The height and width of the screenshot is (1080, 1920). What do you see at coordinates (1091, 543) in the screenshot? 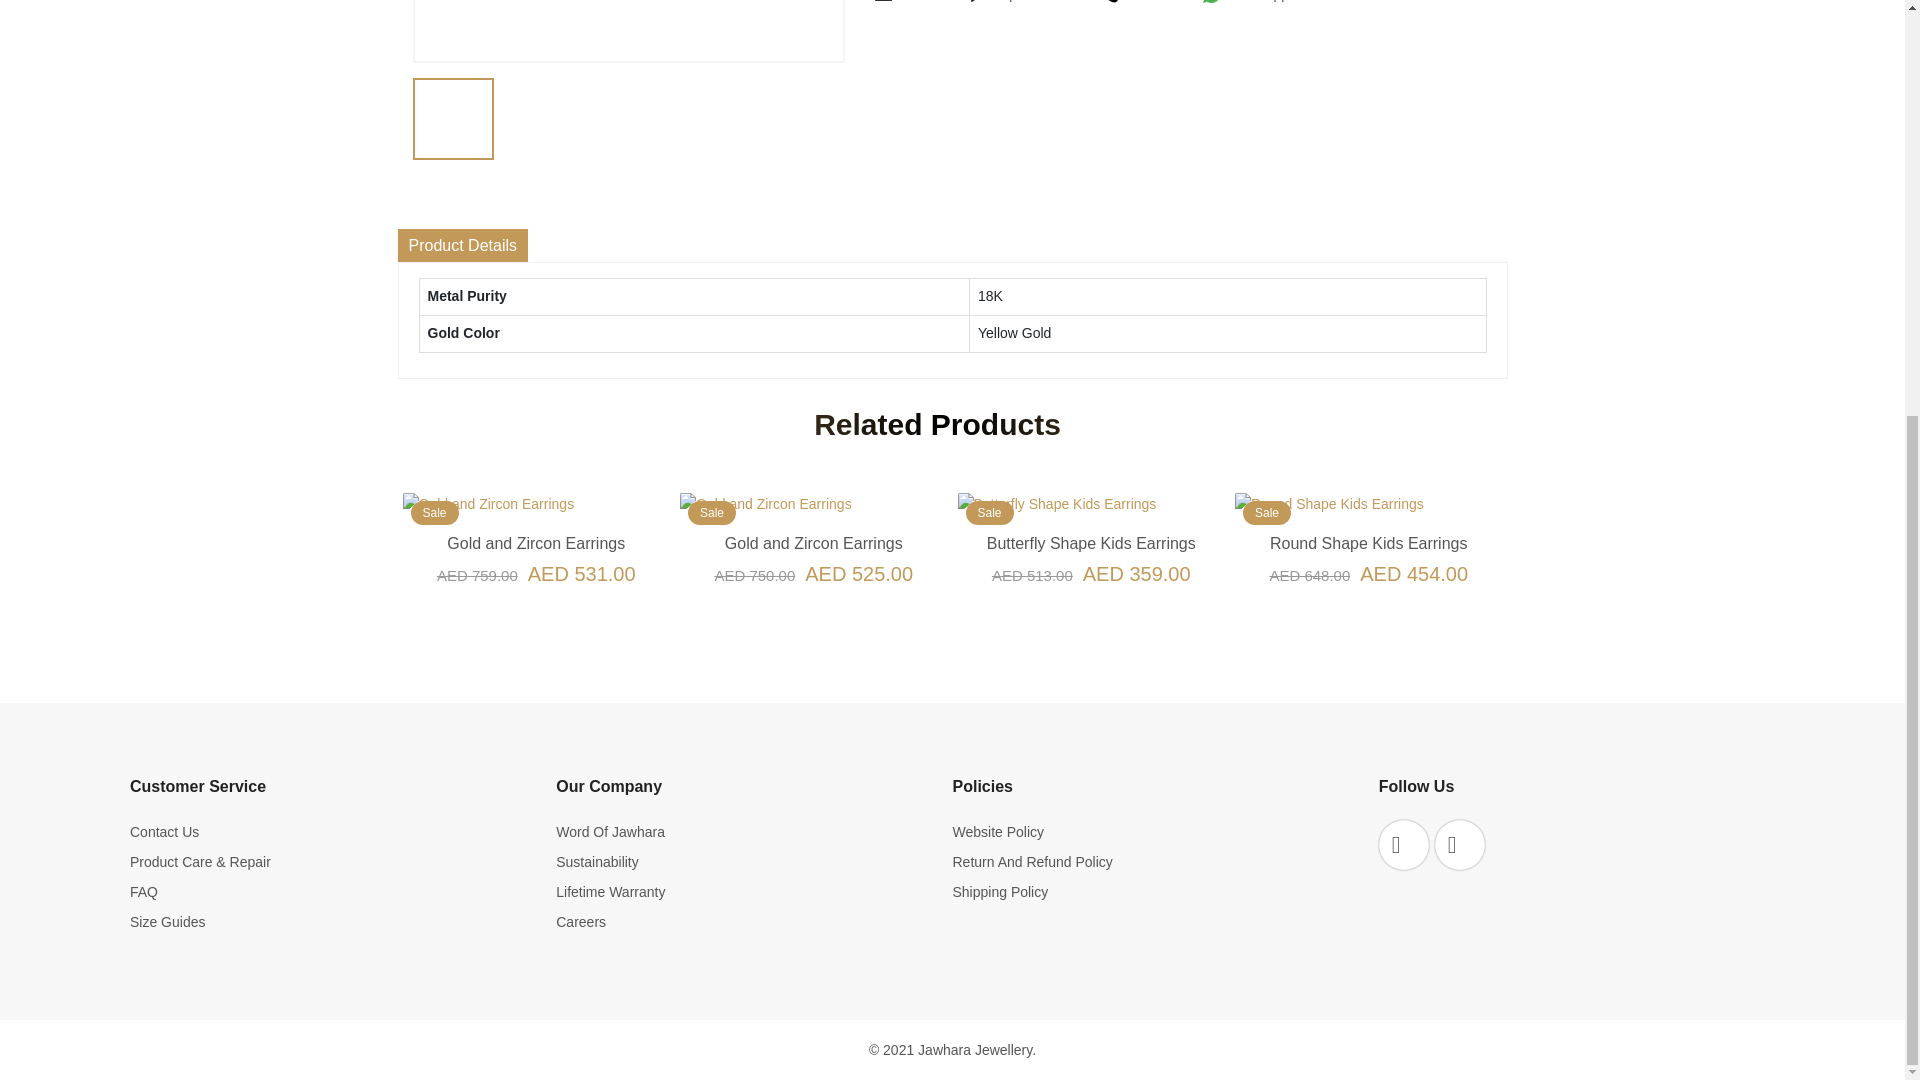
I see `Butterfly Shape Kids Earrings` at bounding box center [1091, 543].